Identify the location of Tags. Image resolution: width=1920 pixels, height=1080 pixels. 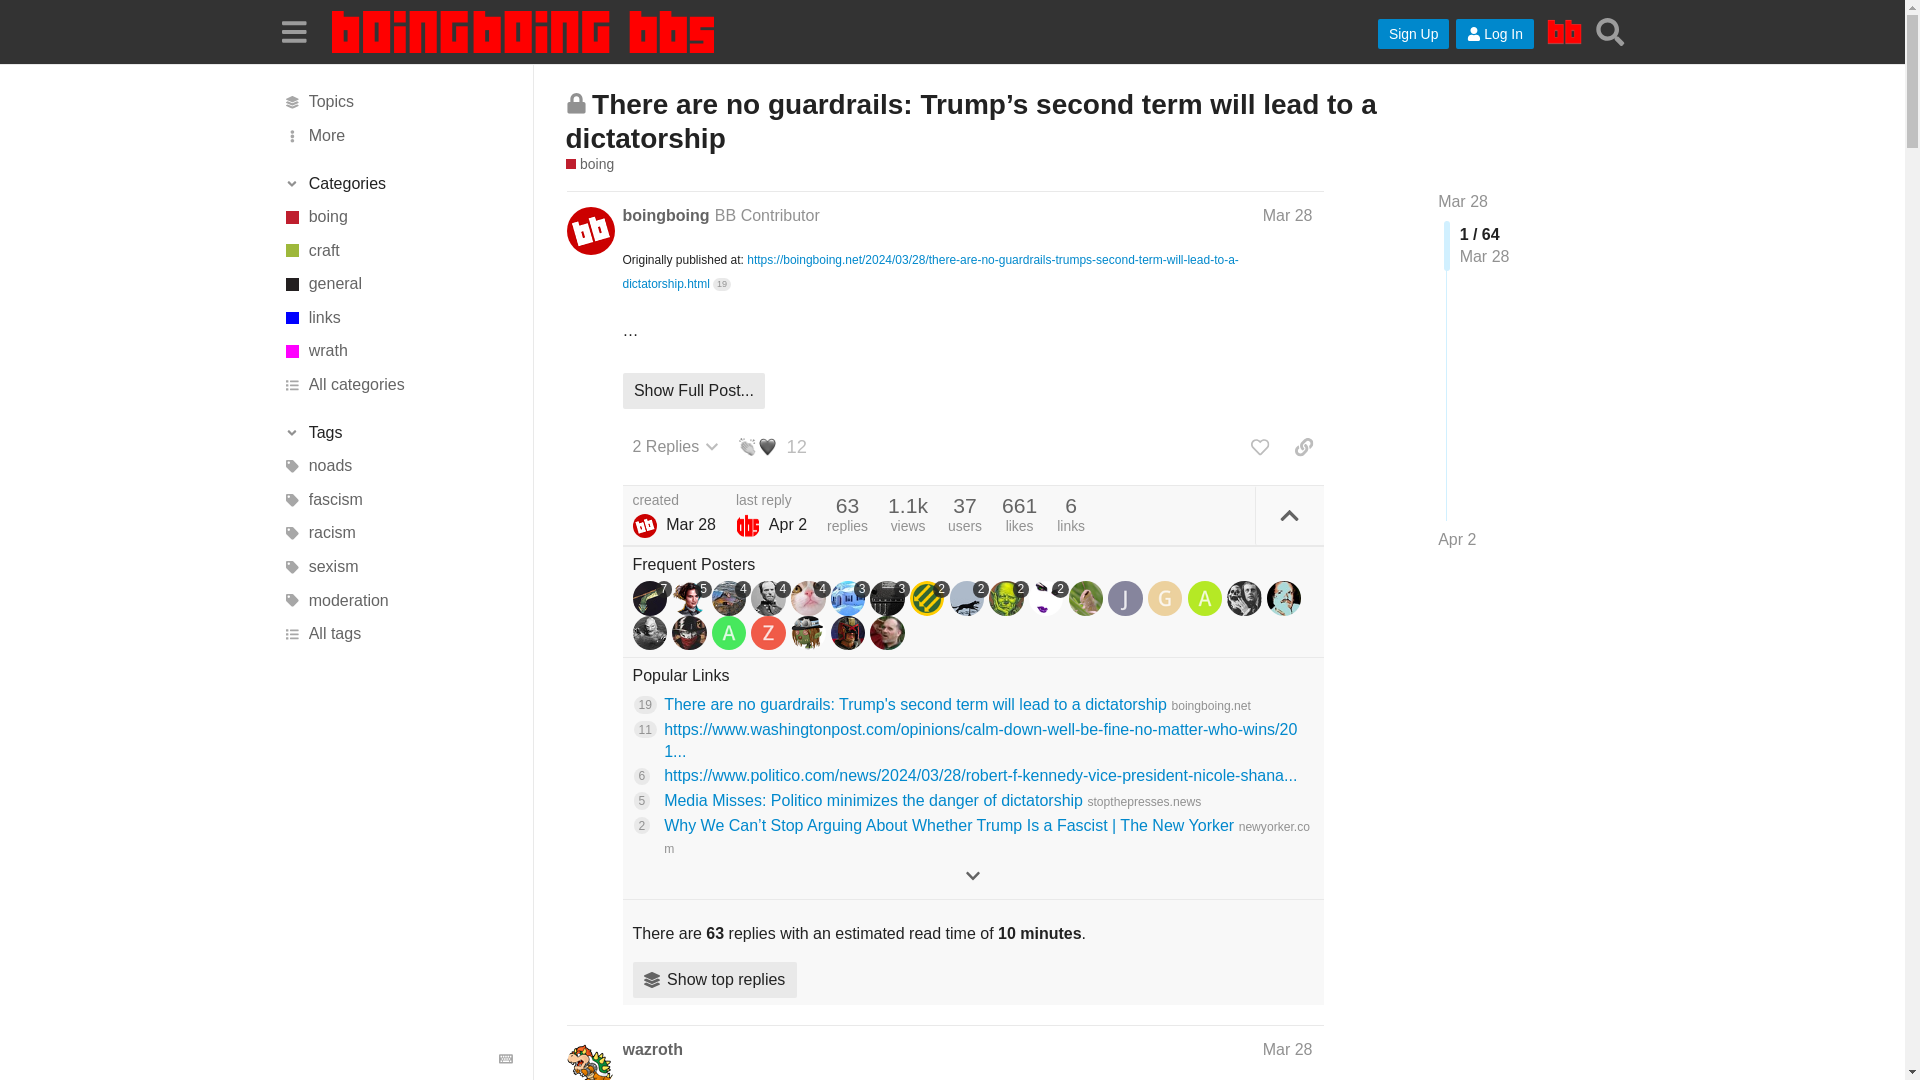
(397, 432).